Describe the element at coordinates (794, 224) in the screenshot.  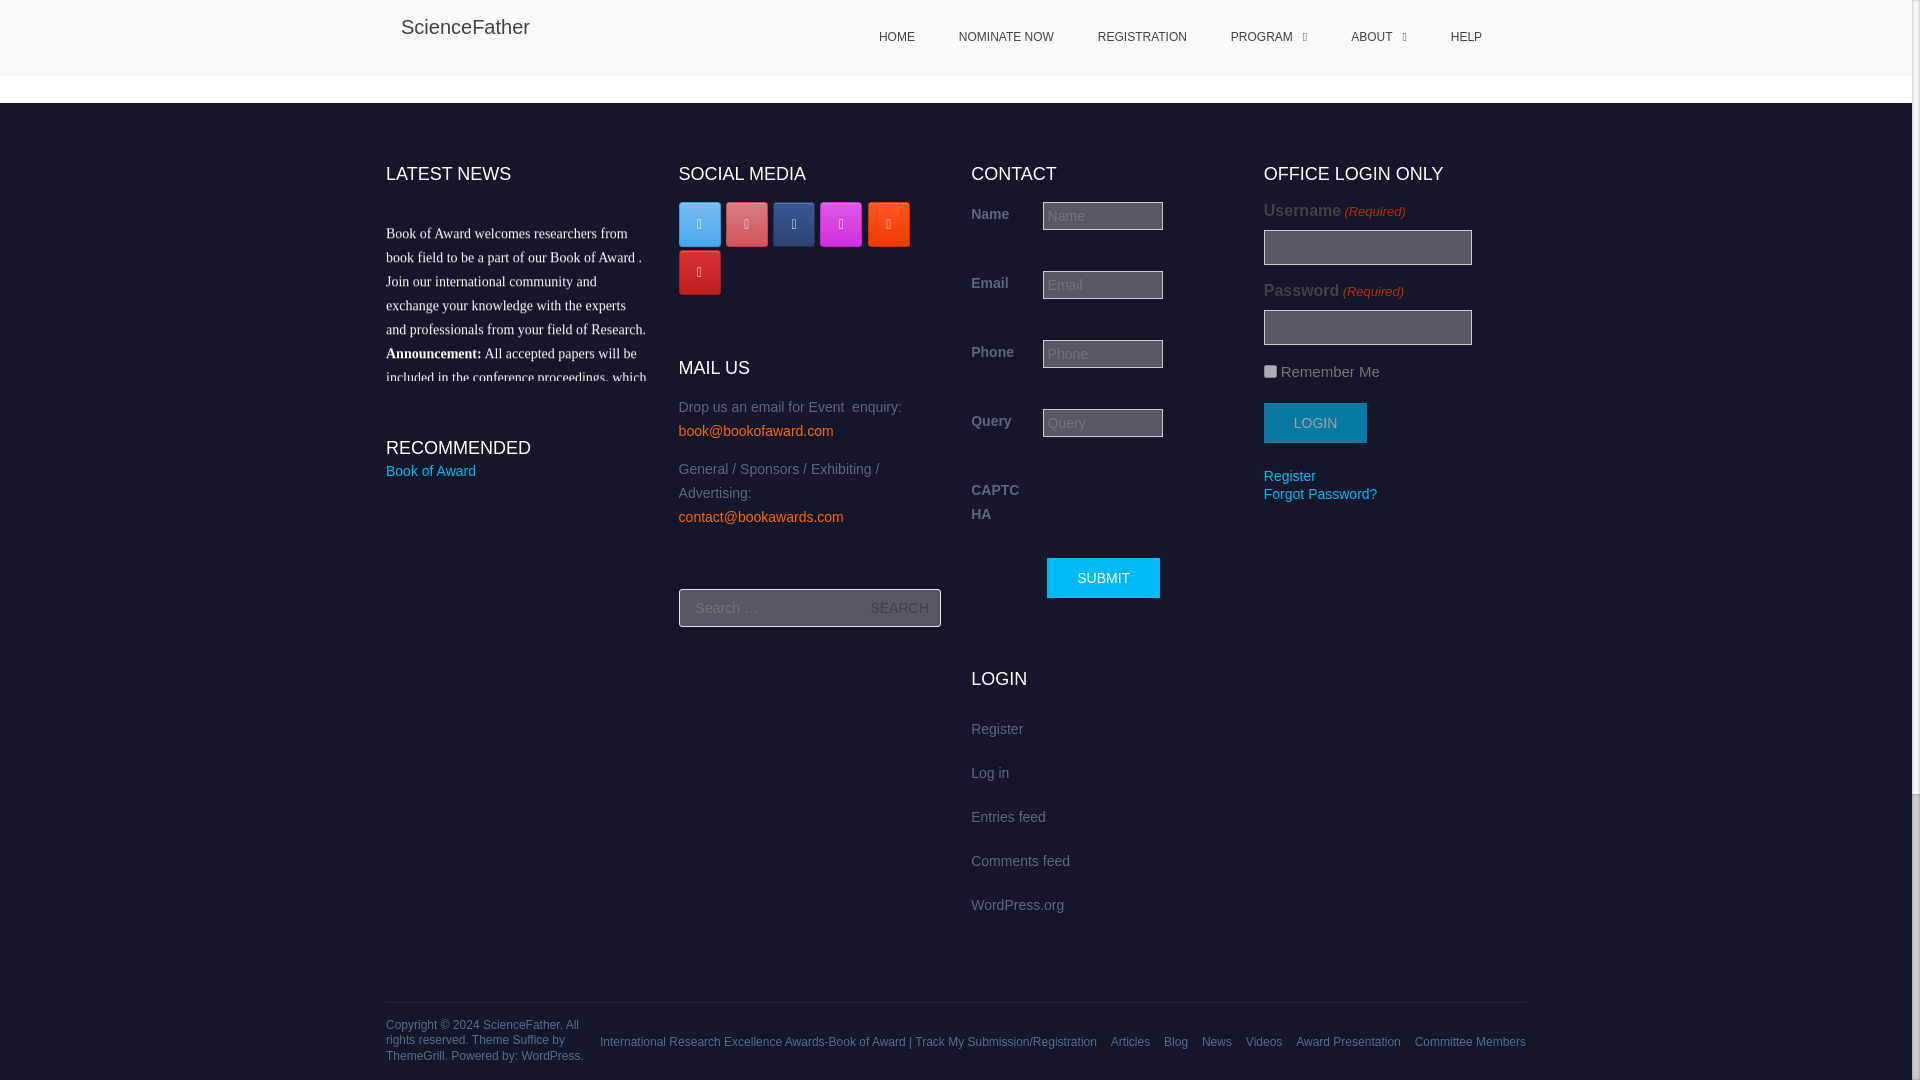
I see `ScienceFather on Facebook` at that location.